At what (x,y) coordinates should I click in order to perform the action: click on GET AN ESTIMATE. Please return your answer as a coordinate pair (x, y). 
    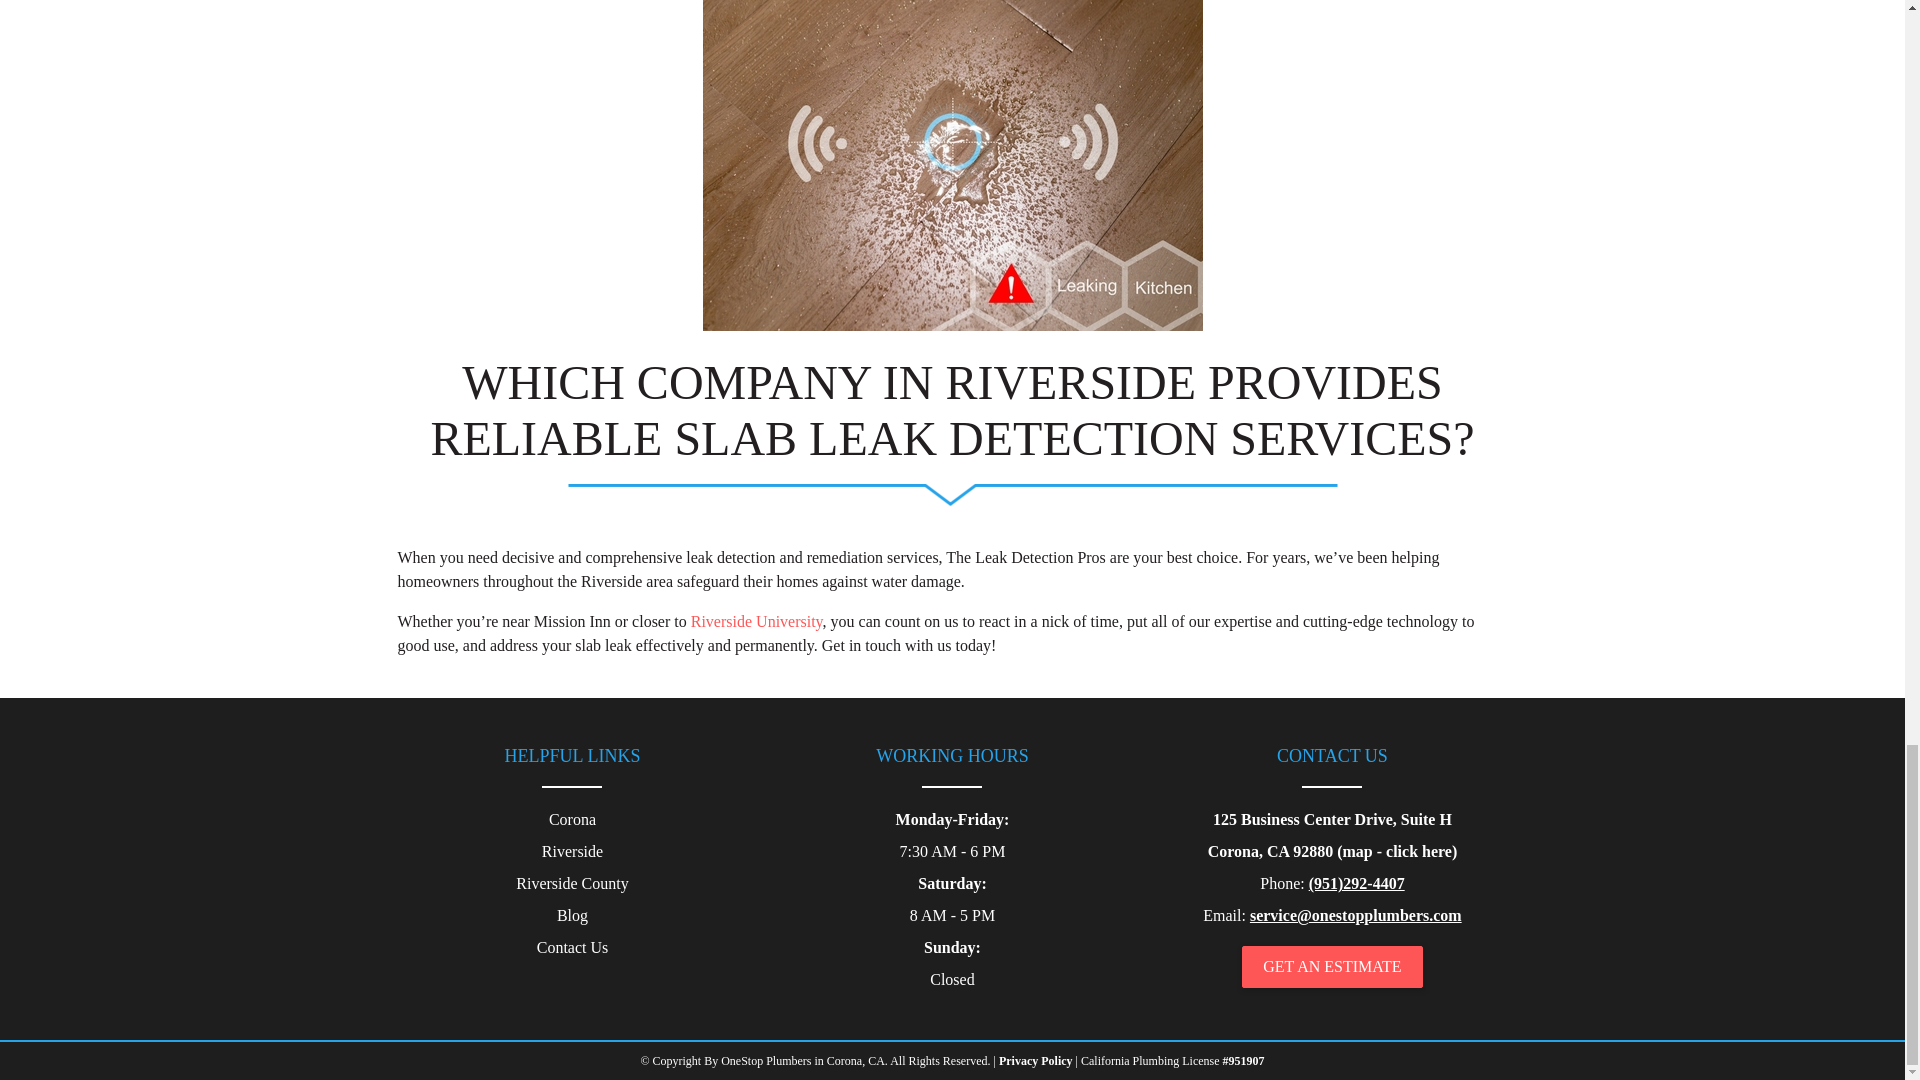
    Looking at the image, I should click on (1332, 967).